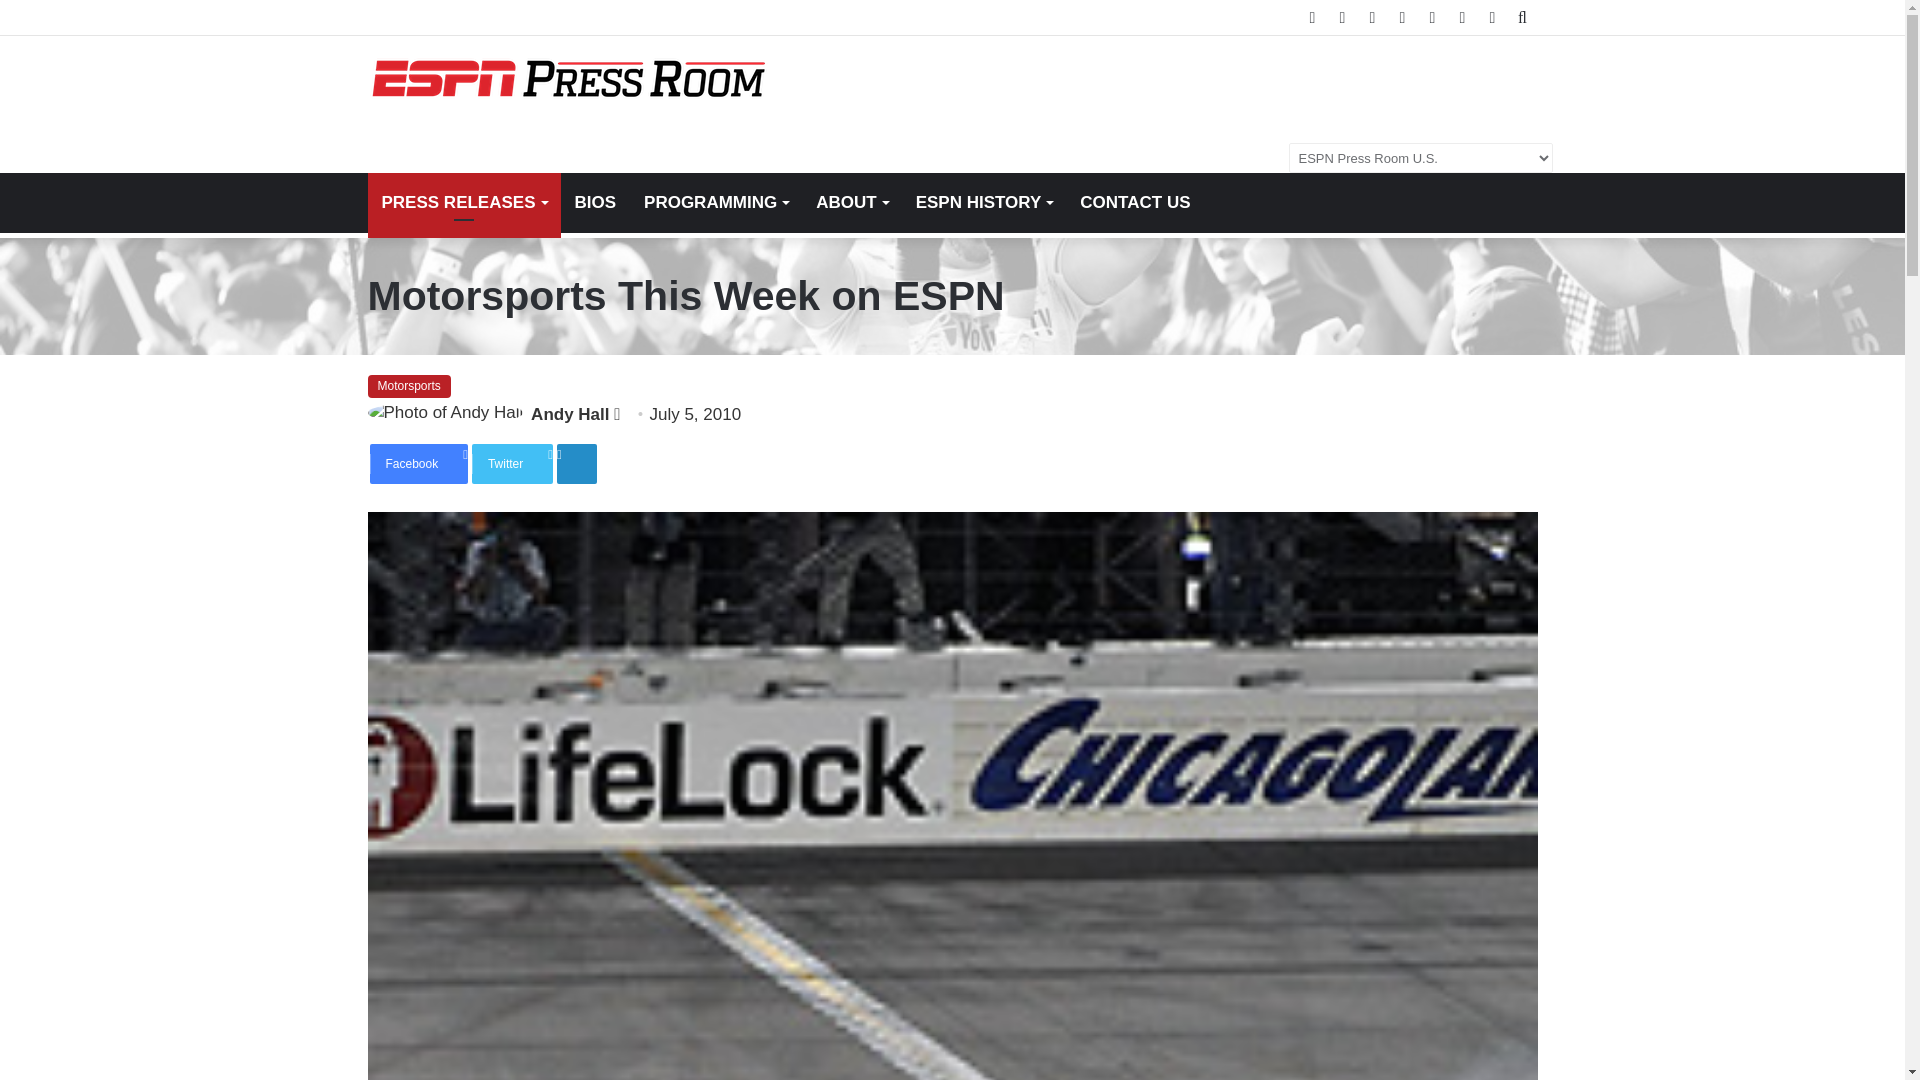 This screenshot has height=1080, width=1920. Describe the element at coordinates (419, 463) in the screenshot. I see `Facebook` at that location.